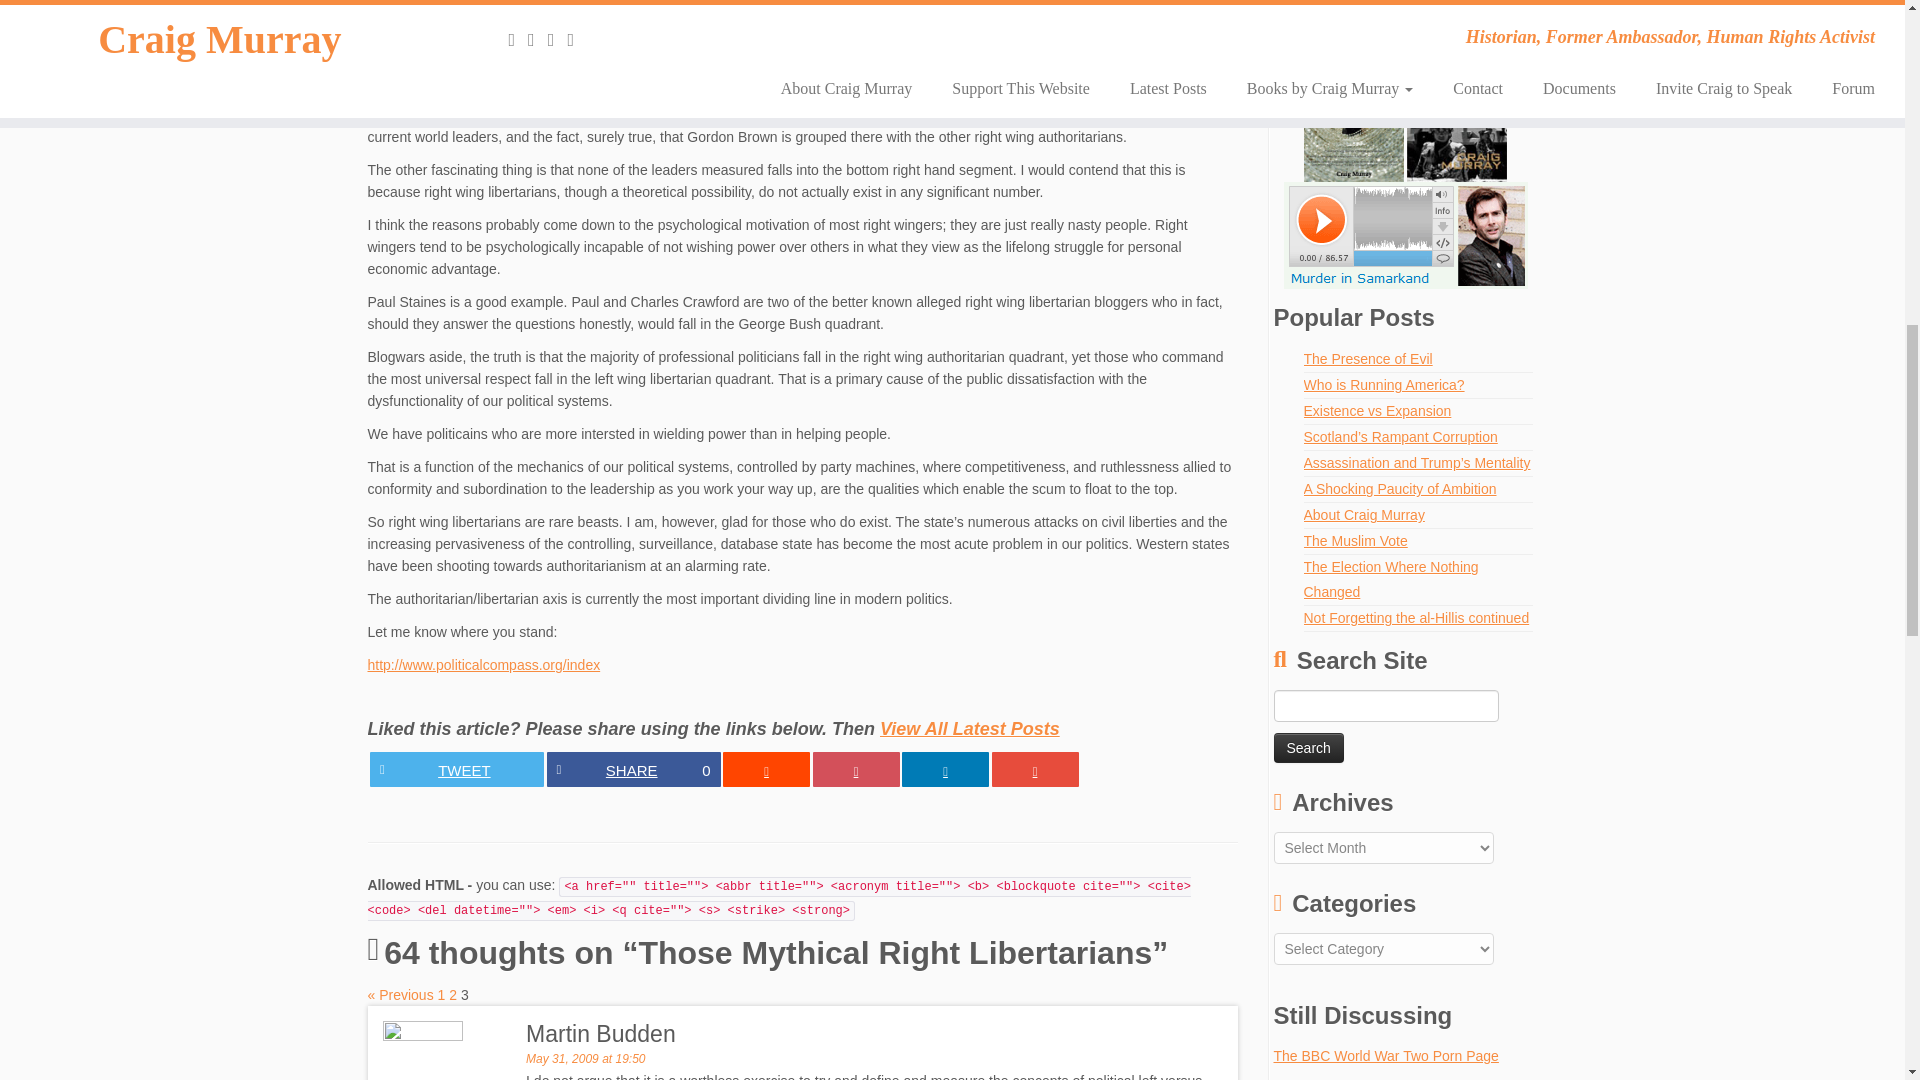 This screenshot has width=1920, height=1080. Describe the element at coordinates (456, 769) in the screenshot. I see `TWEET` at that location.